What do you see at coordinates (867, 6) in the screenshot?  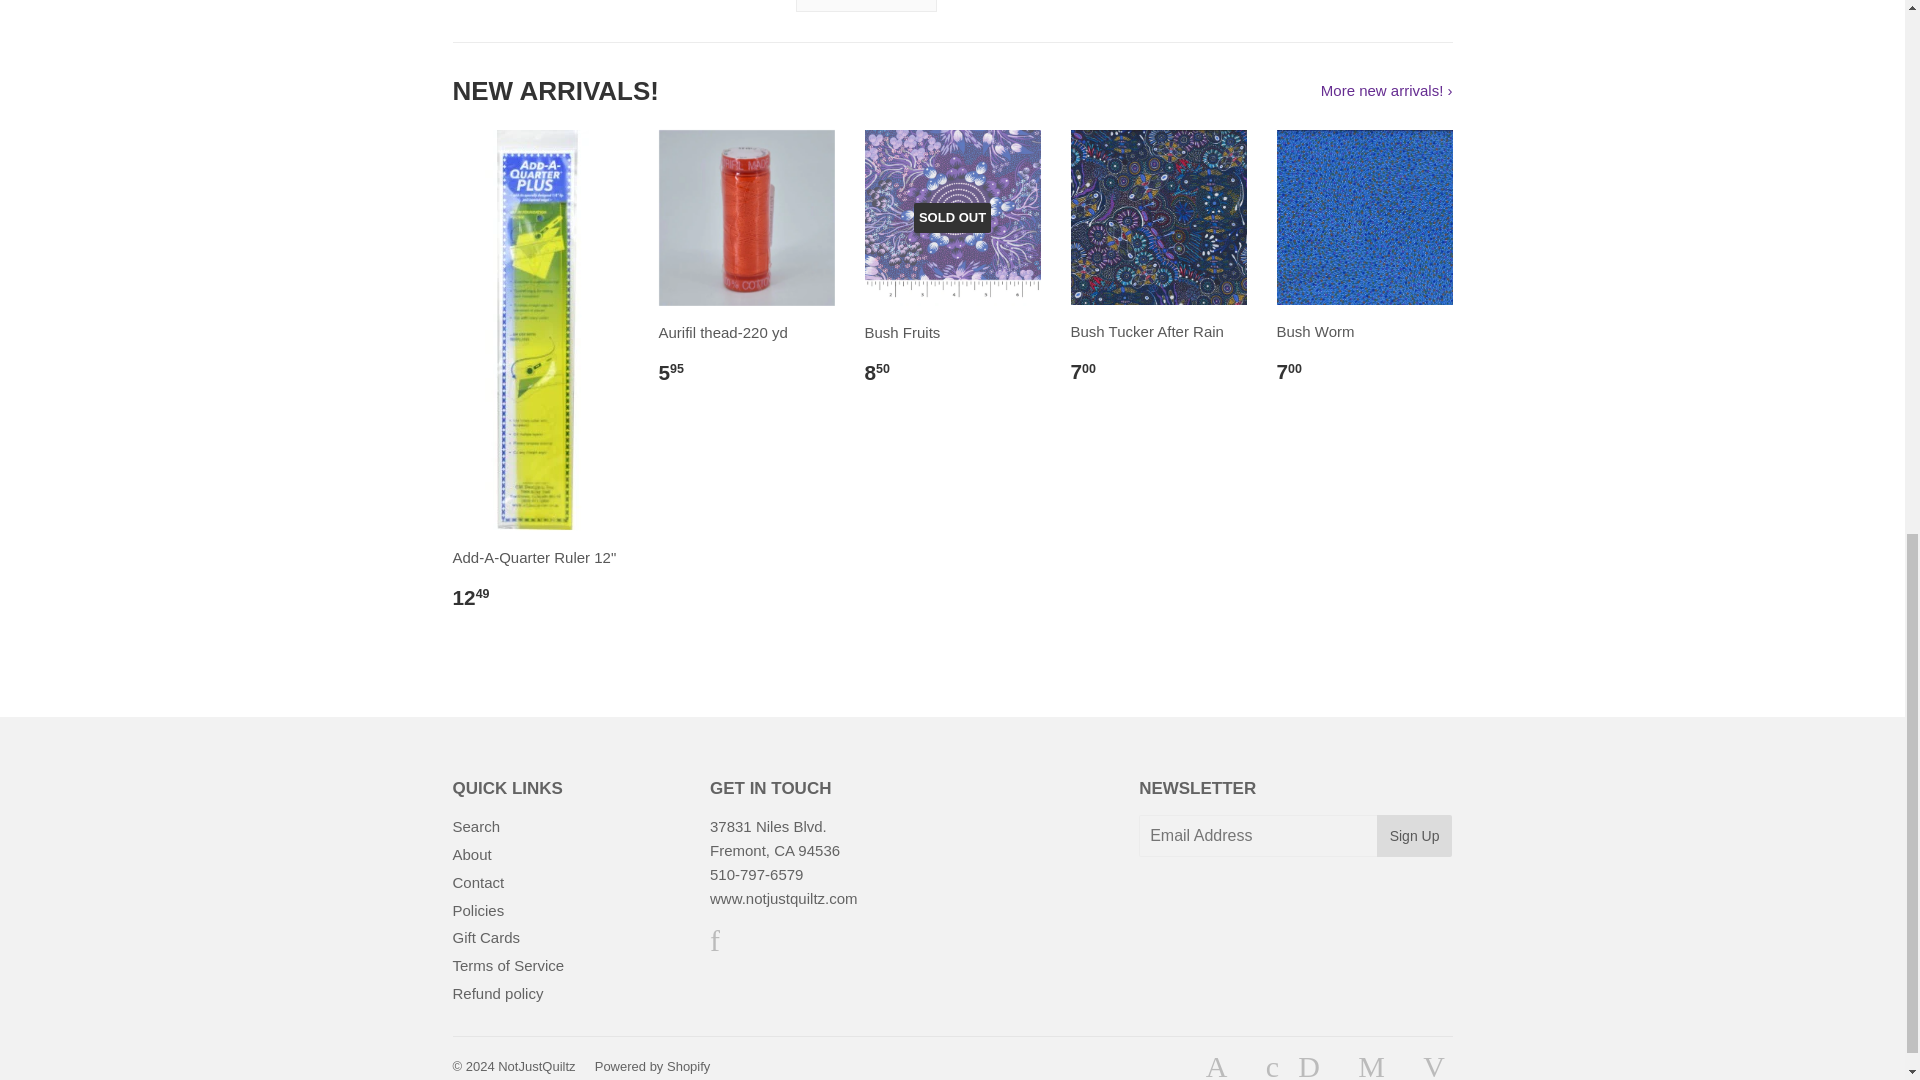 I see `Batik Textiles` at bounding box center [867, 6].